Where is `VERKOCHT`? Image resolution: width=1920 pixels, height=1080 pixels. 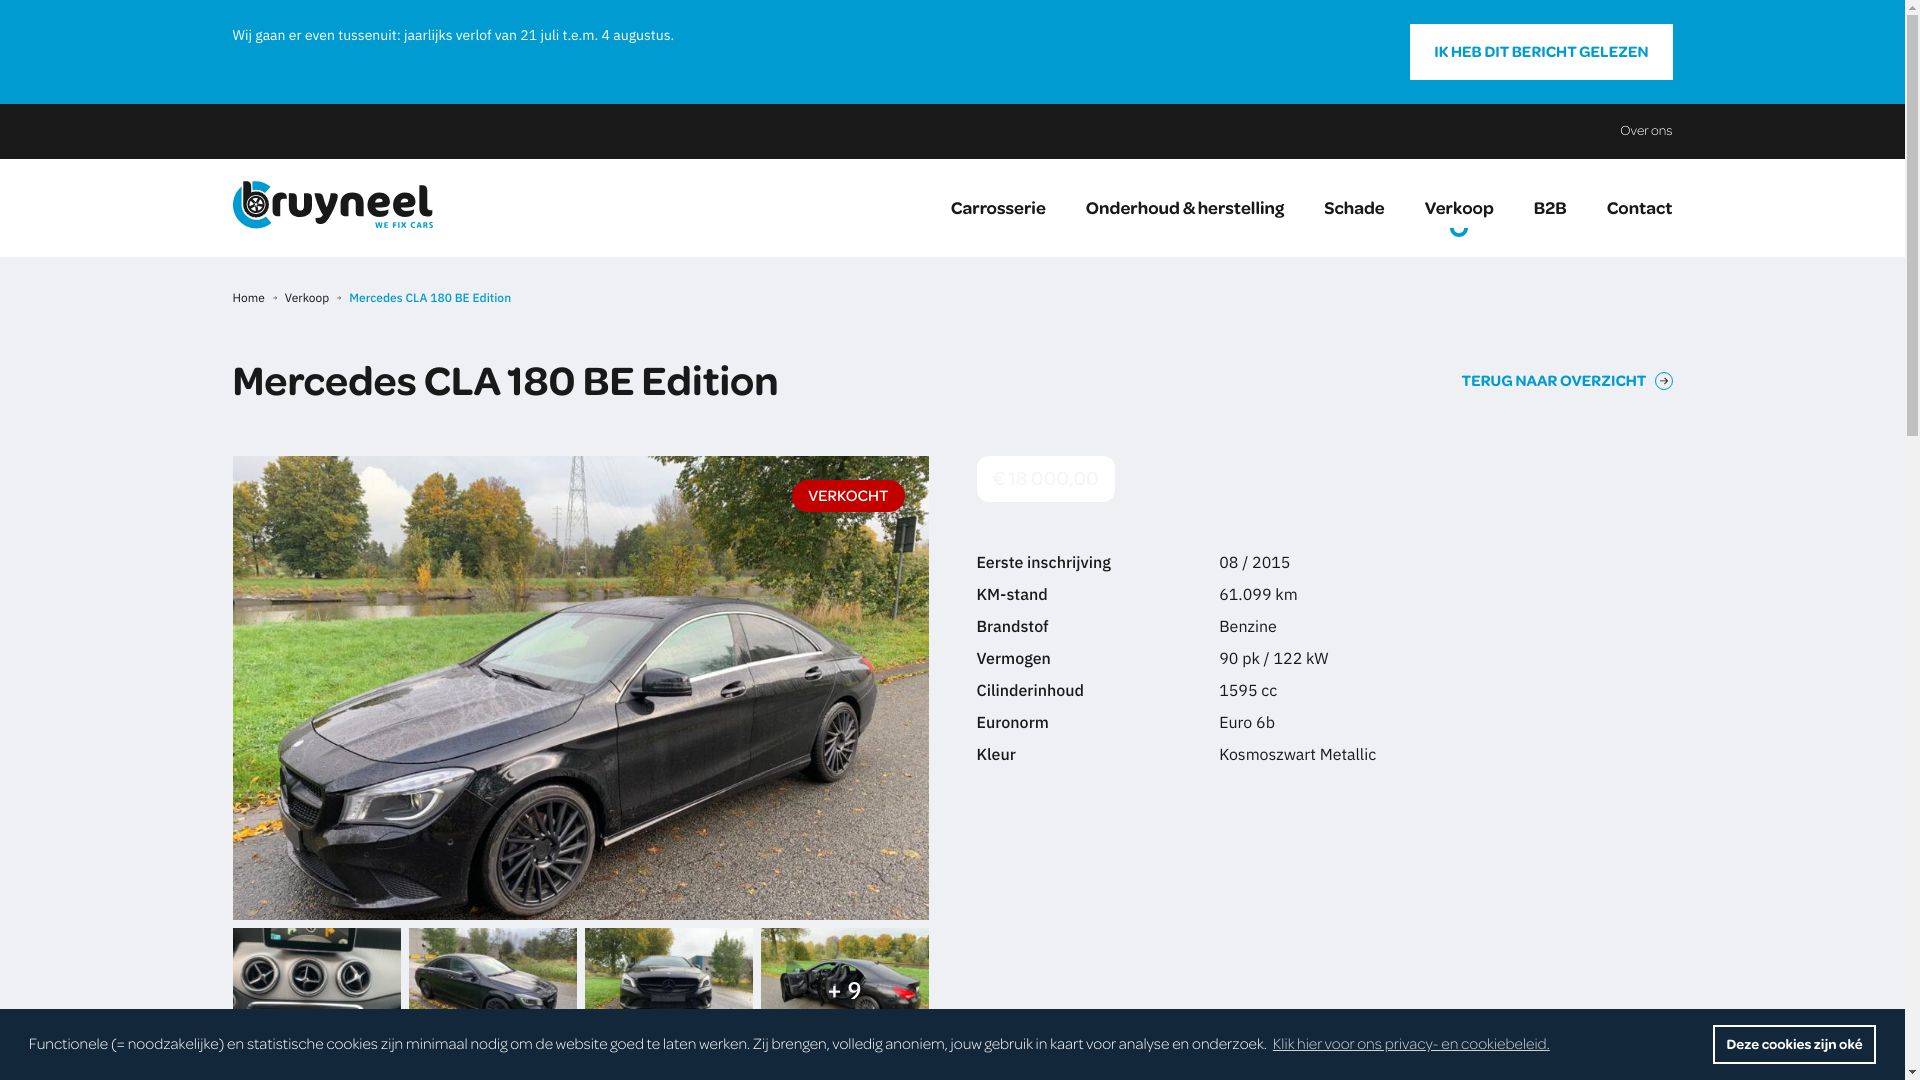 VERKOCHT is located at coordinates (580, 688).